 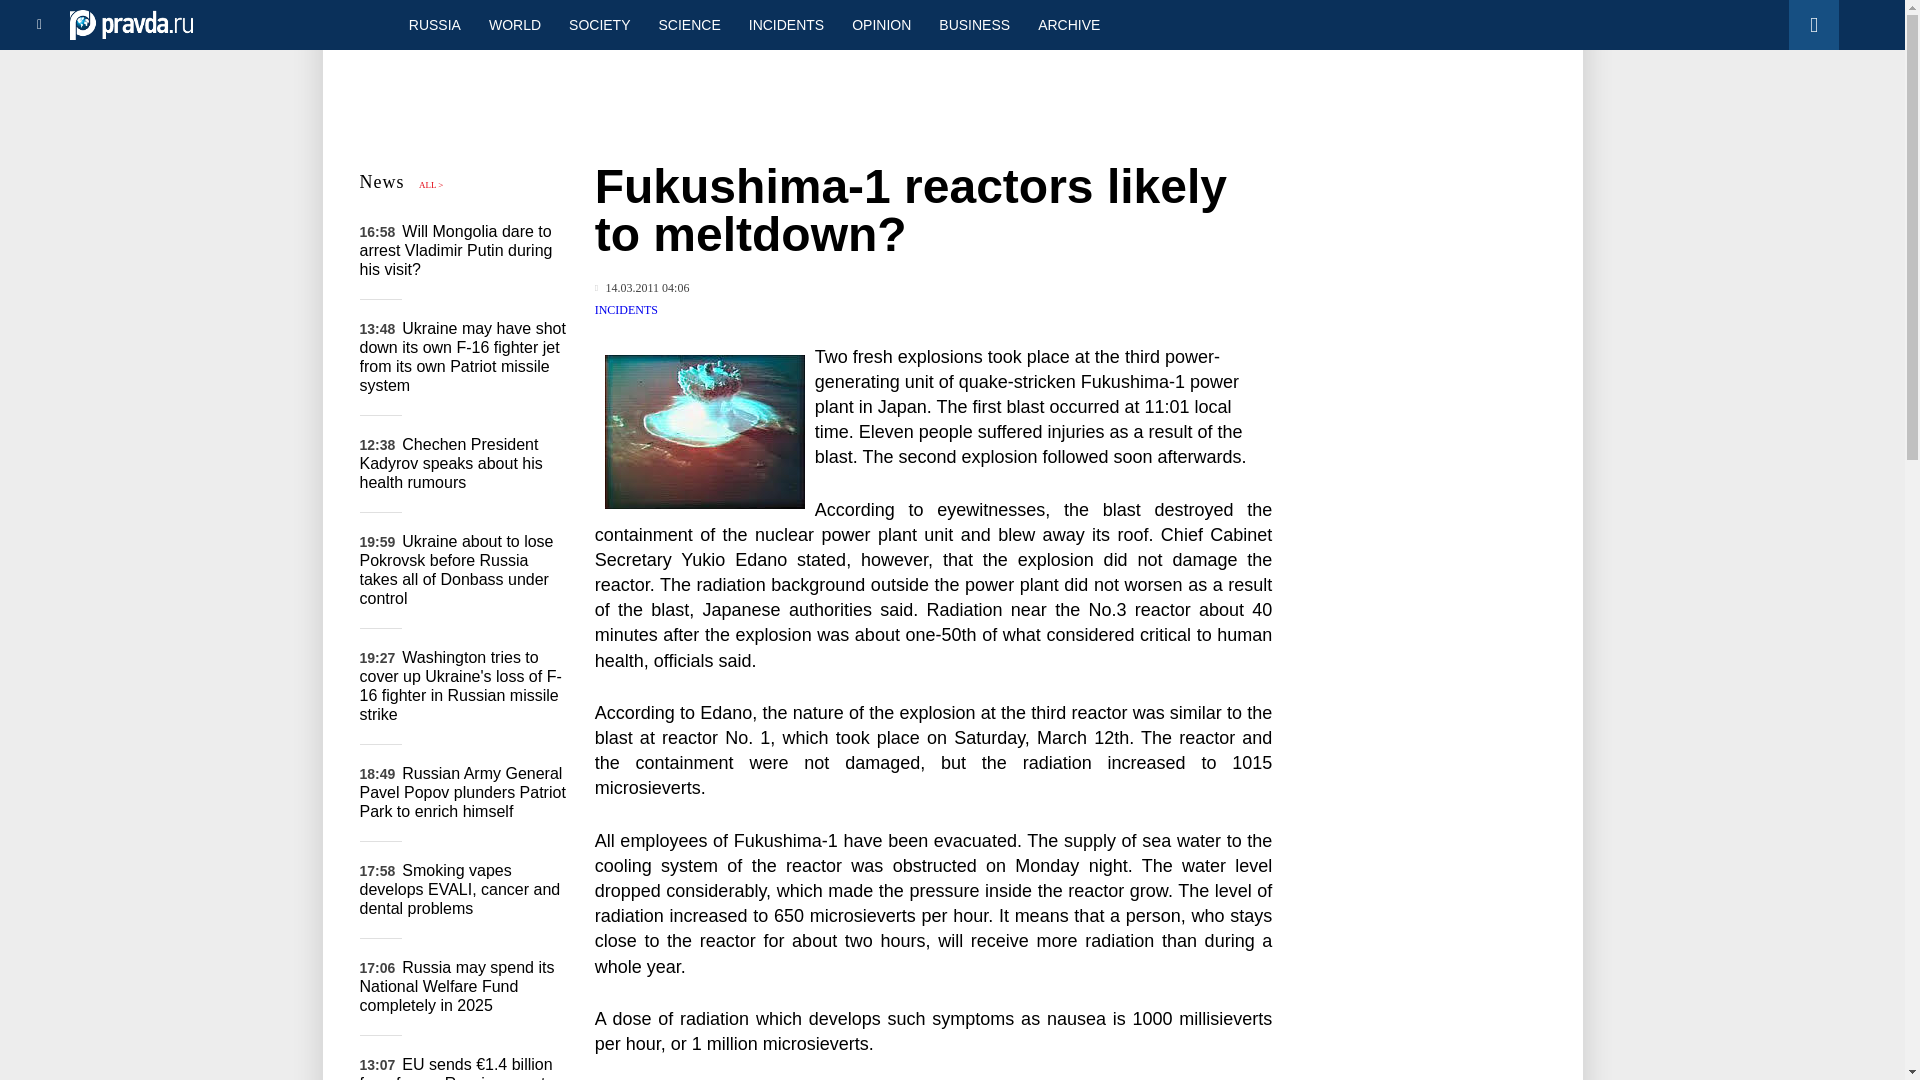 I want to click on INCIDENTS, so click(x=786, y=24).